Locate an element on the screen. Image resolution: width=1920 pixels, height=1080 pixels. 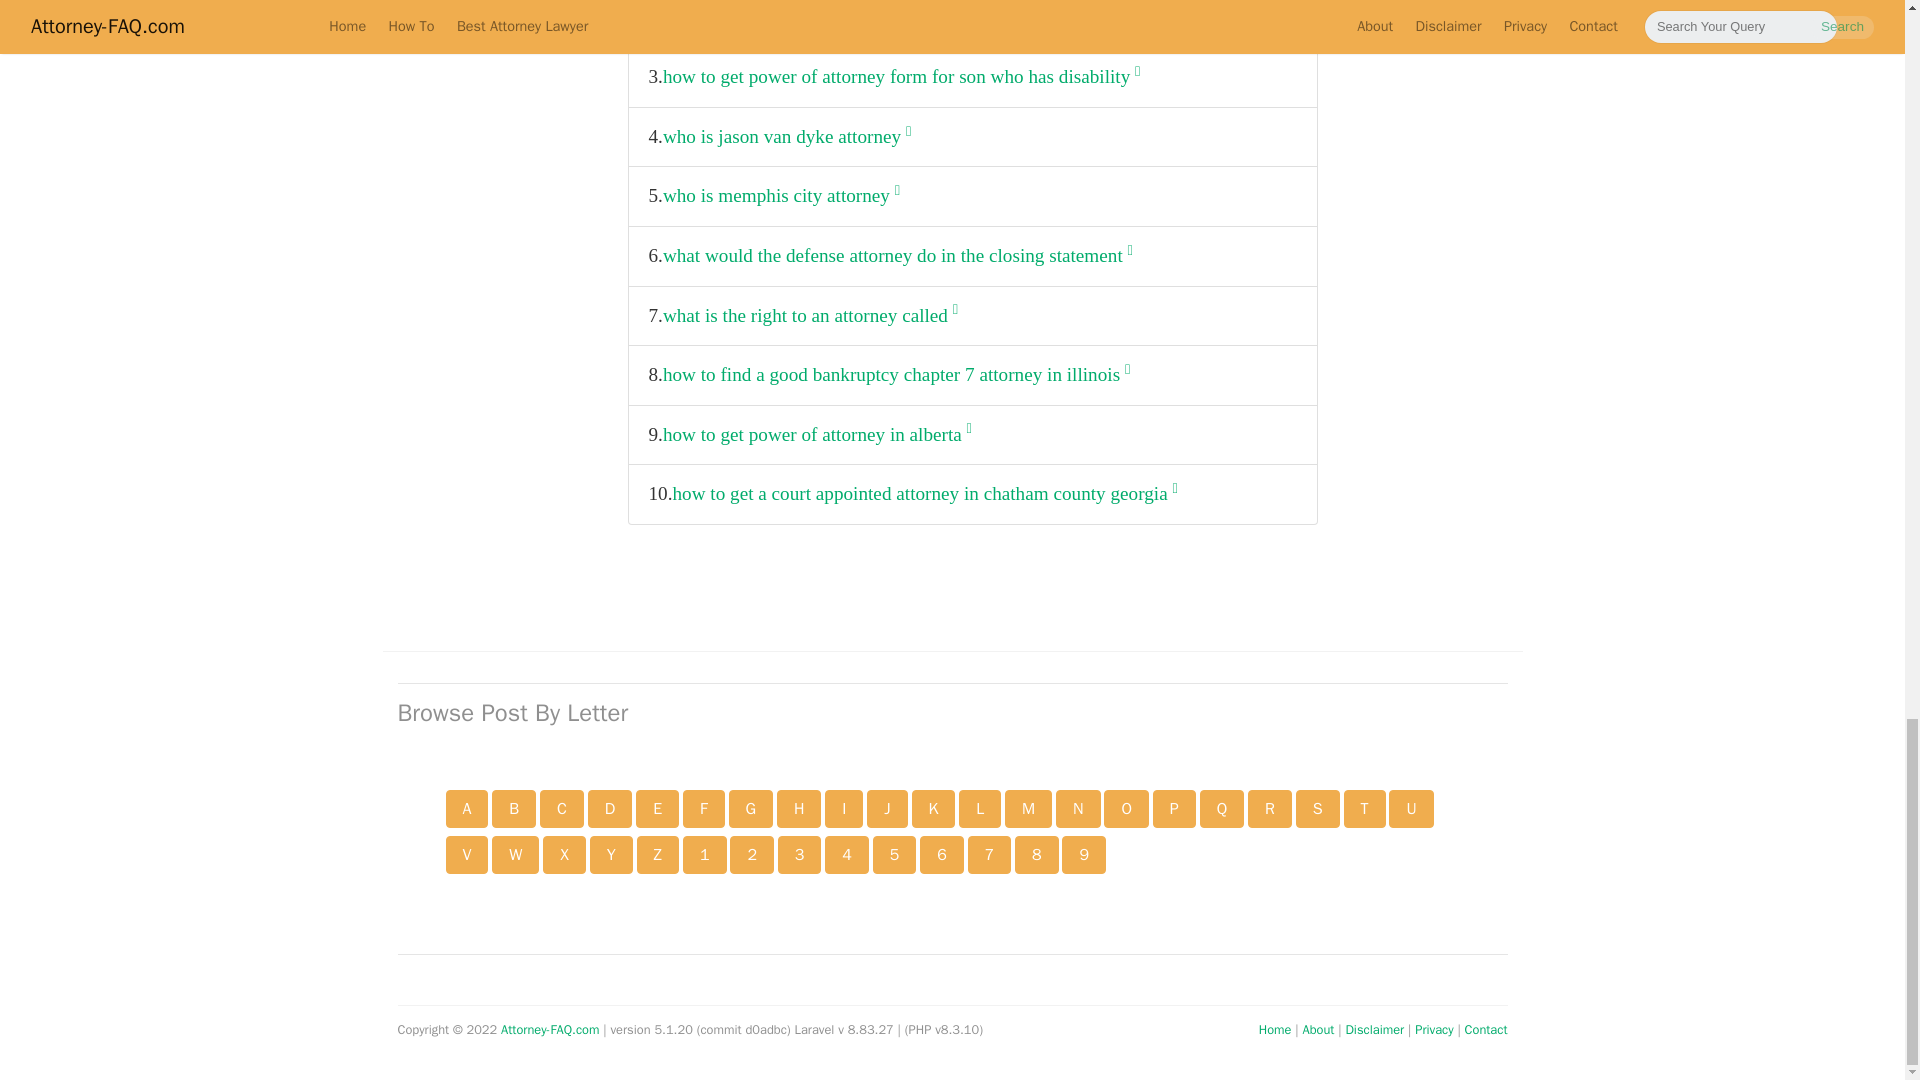
situations where medical power of attorney makes decisions is located at coordinates (898, 18).